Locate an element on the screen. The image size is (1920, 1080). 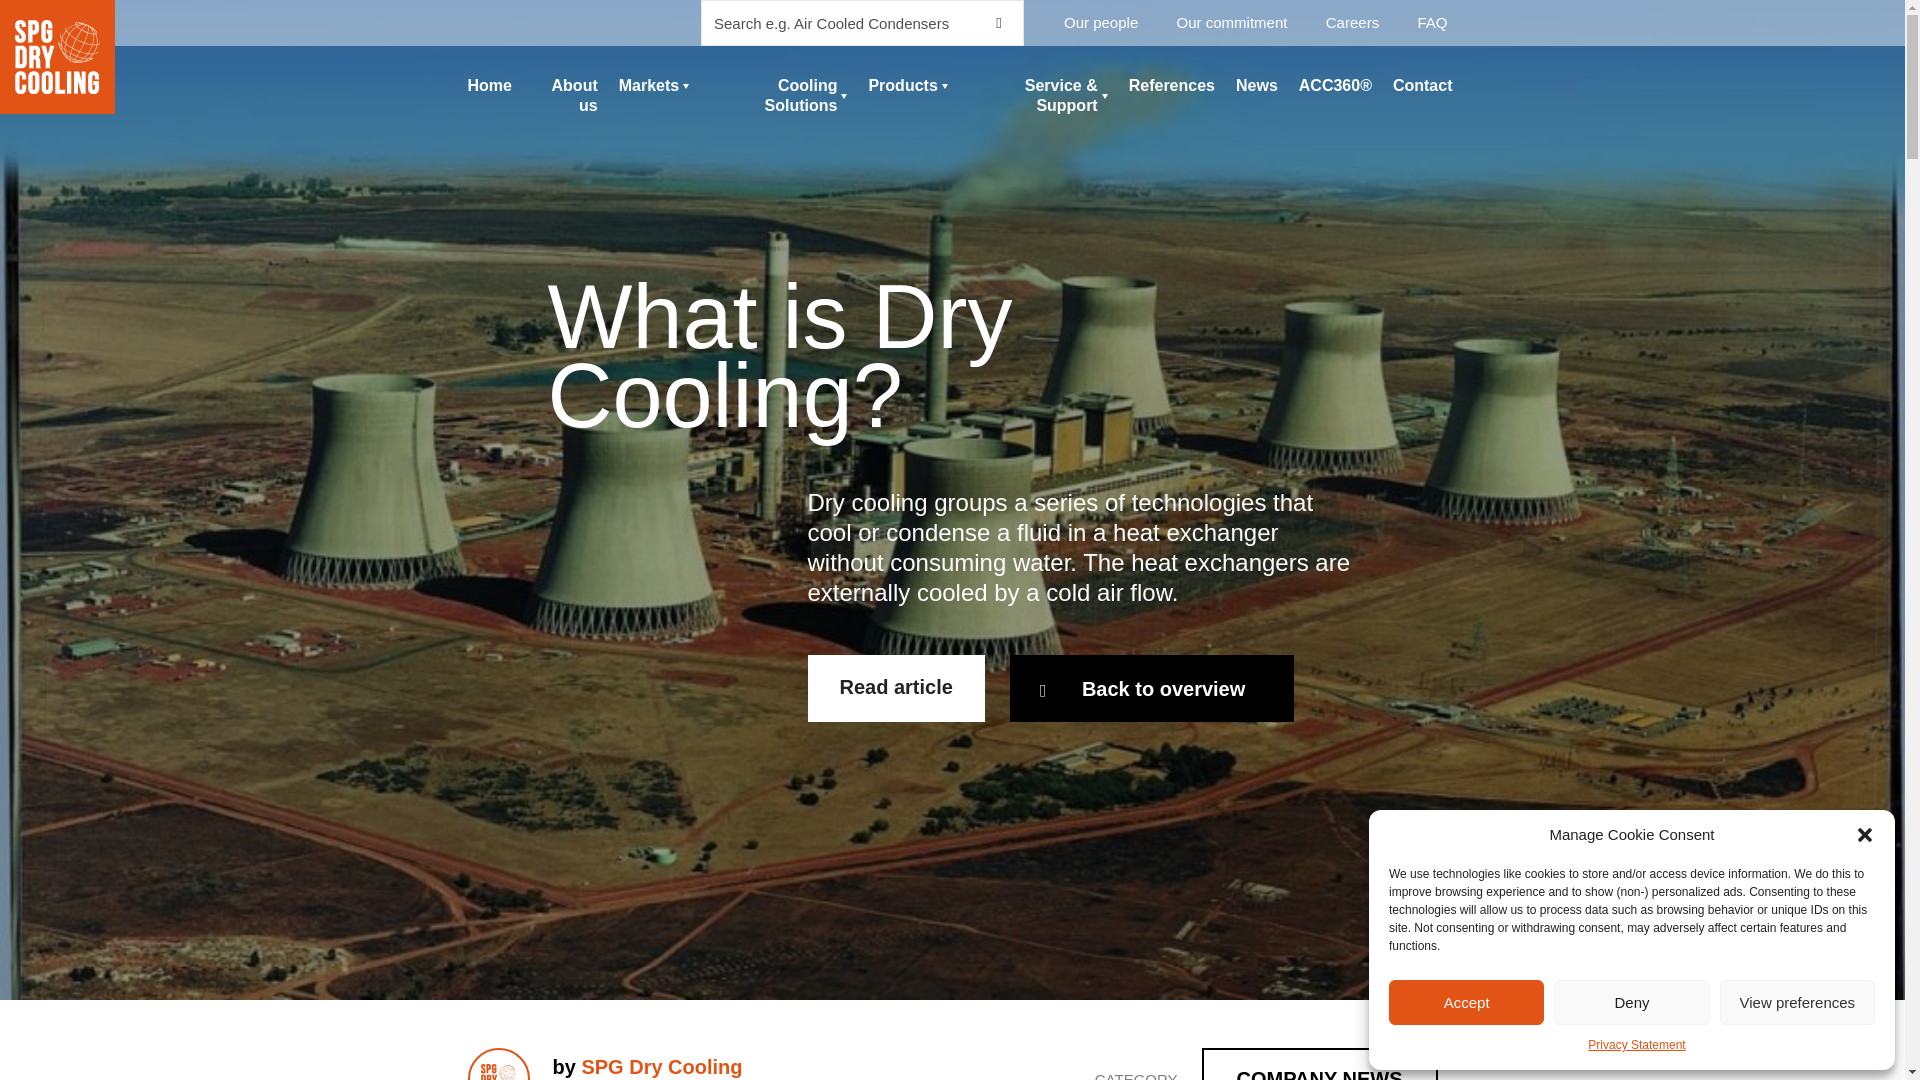
Home is located at coordinates (490, 86).